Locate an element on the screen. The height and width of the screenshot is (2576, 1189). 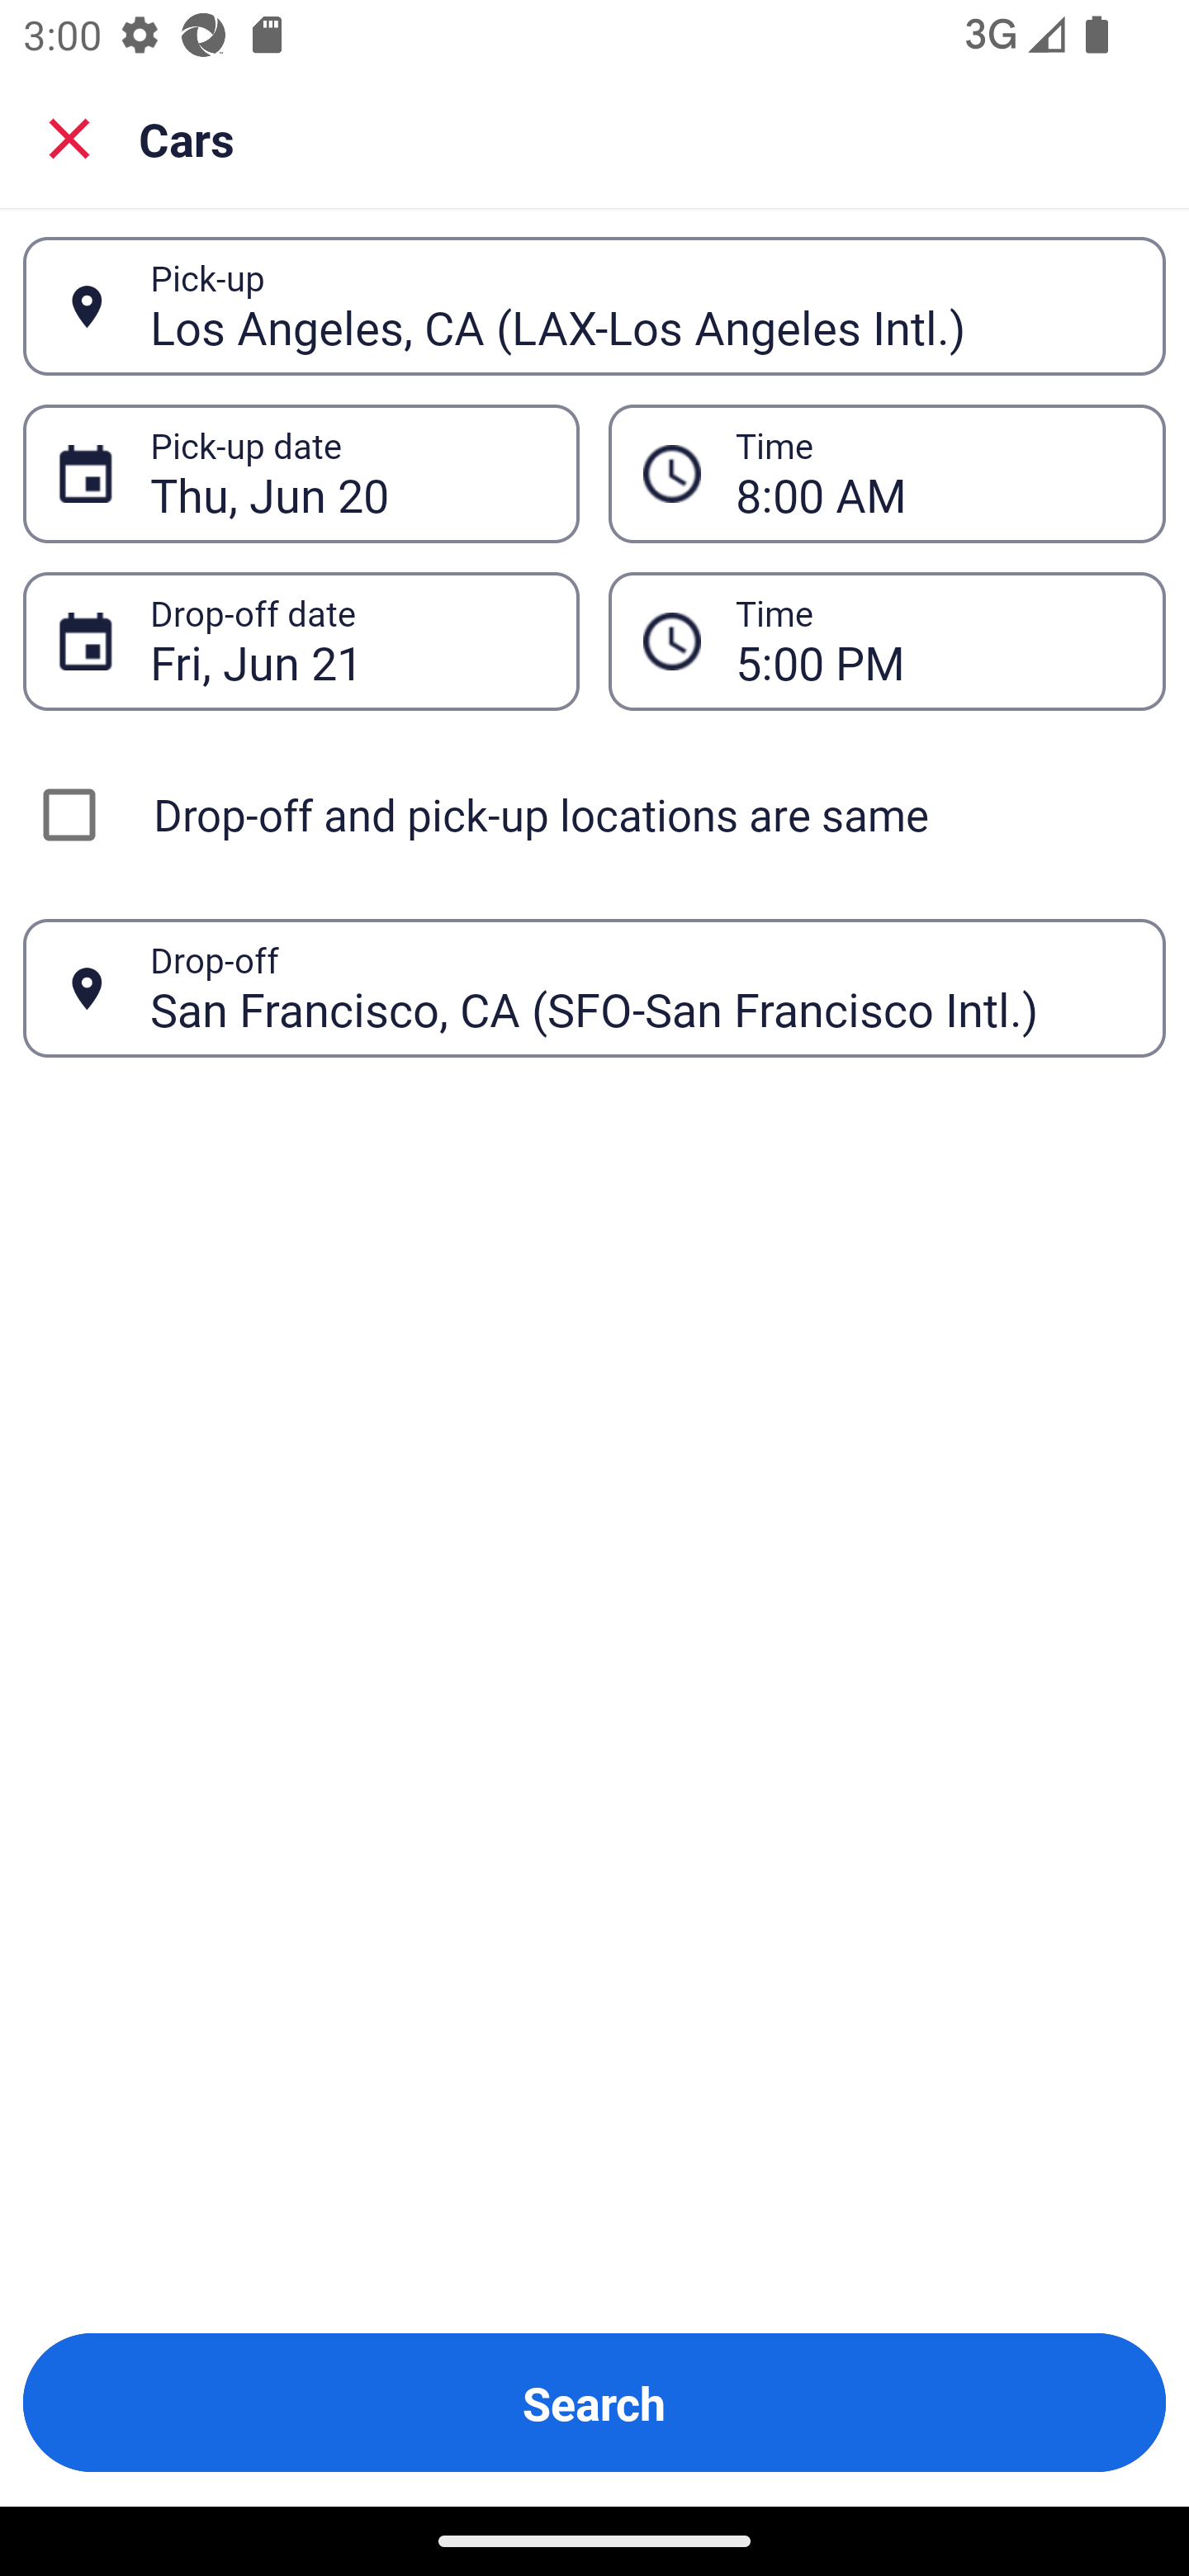
Search Button Search is located at coordinates (594, 2403).